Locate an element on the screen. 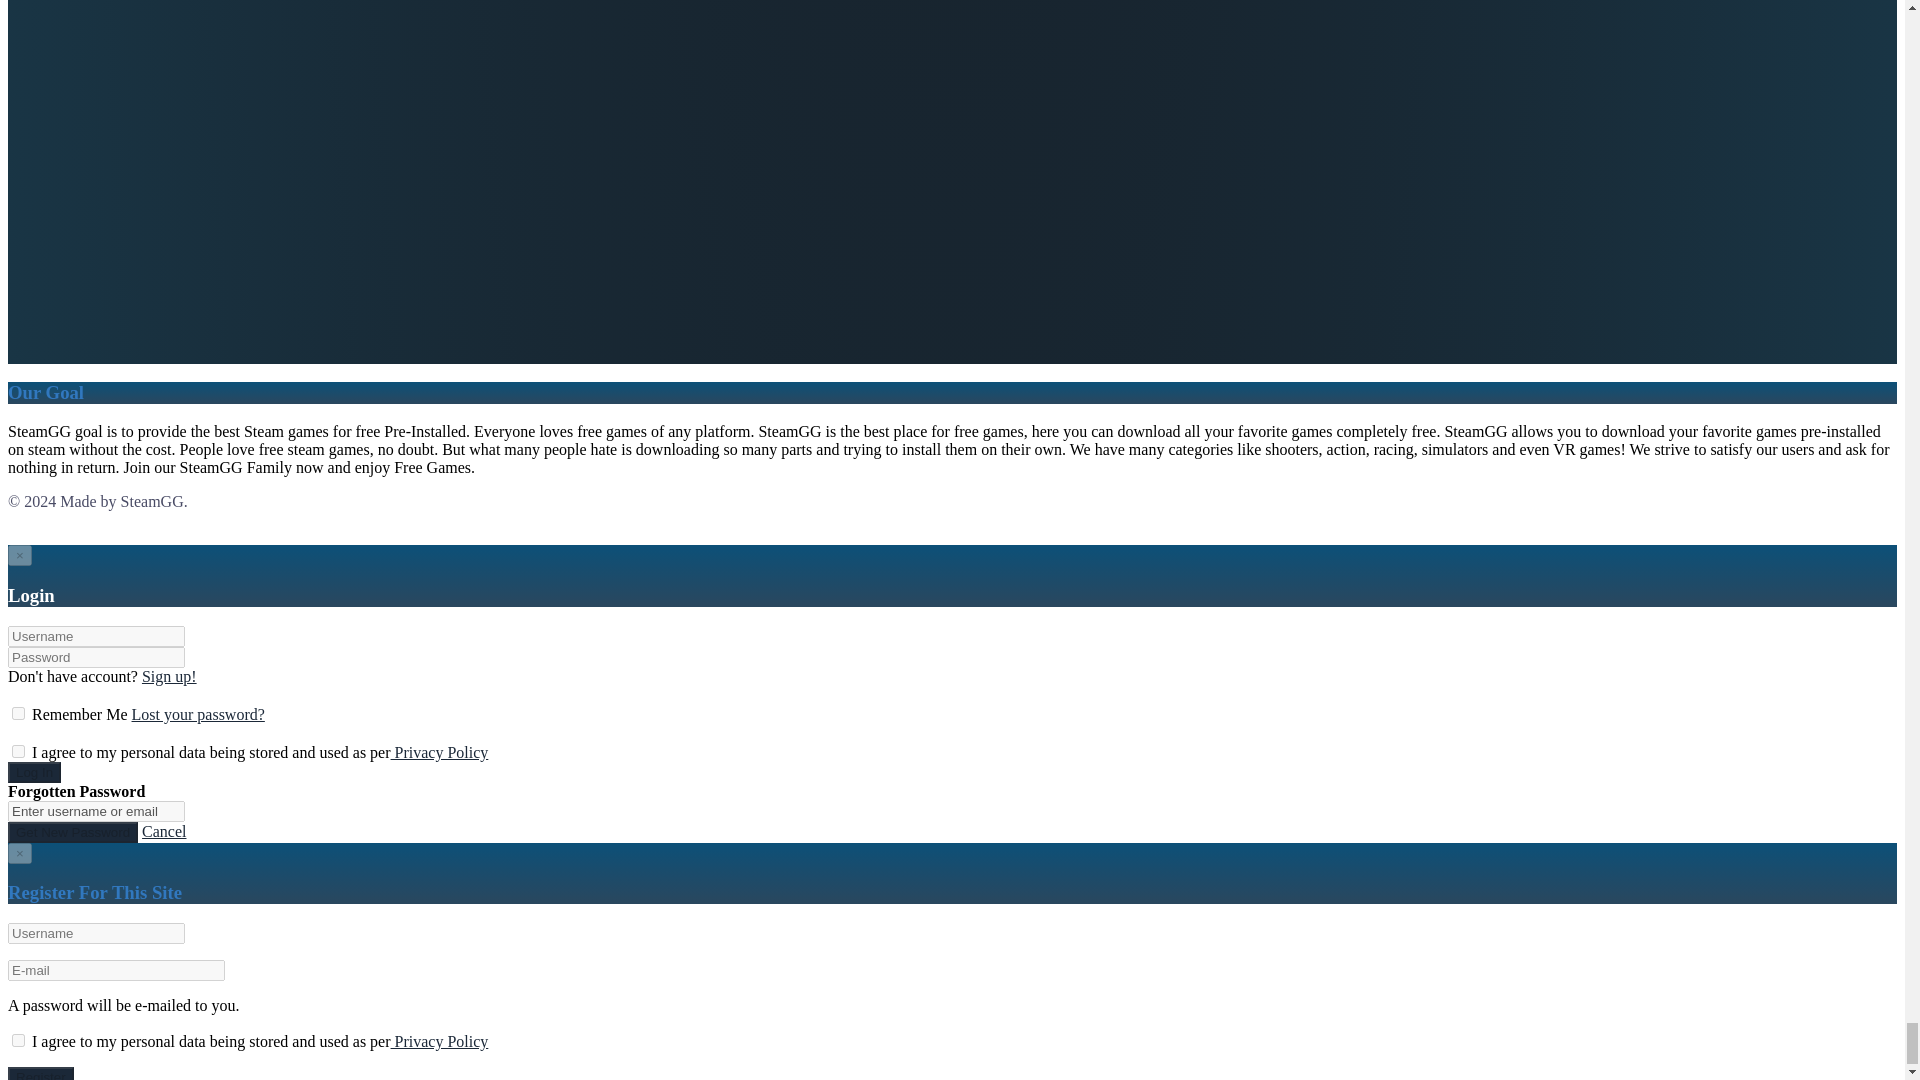 The width and height of the screenshot is (1920, 1080). Password Lost and Found is located at coordinates (198, 714).